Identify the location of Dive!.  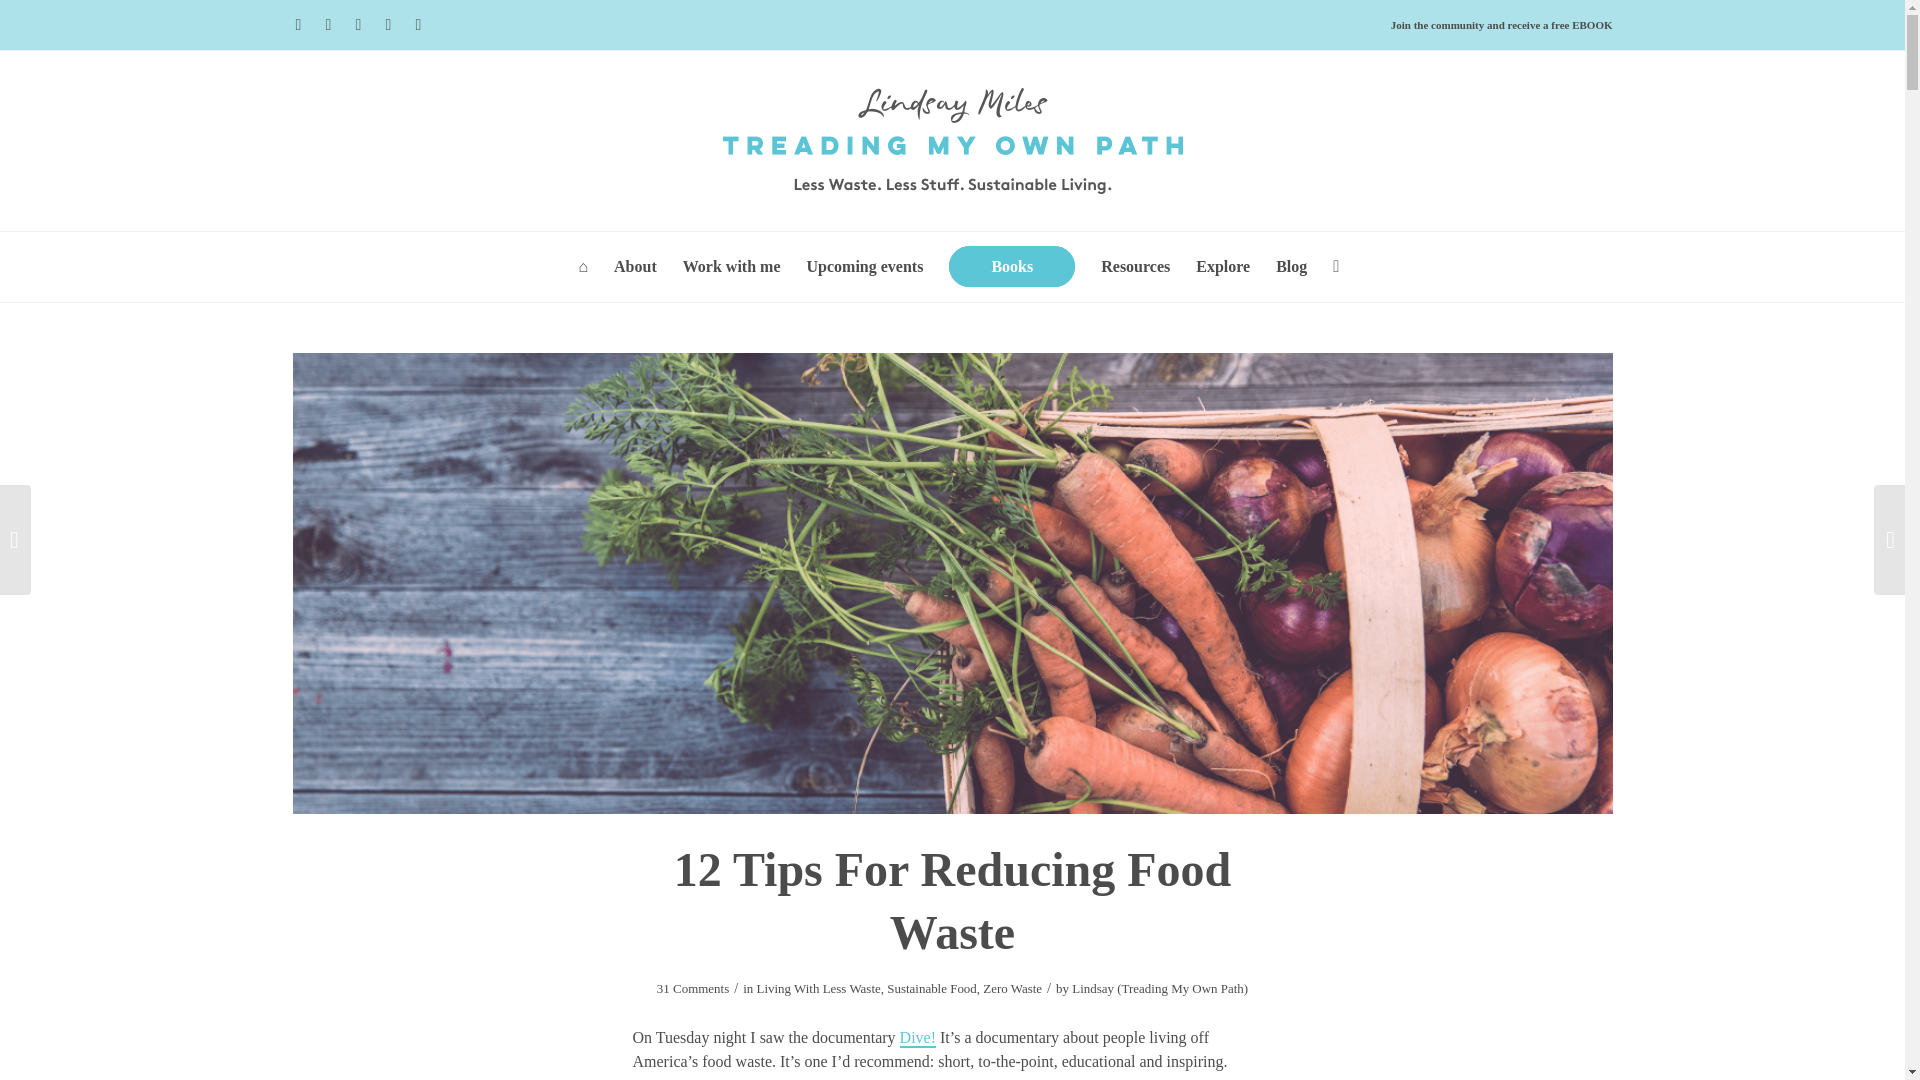
(918, 1038).